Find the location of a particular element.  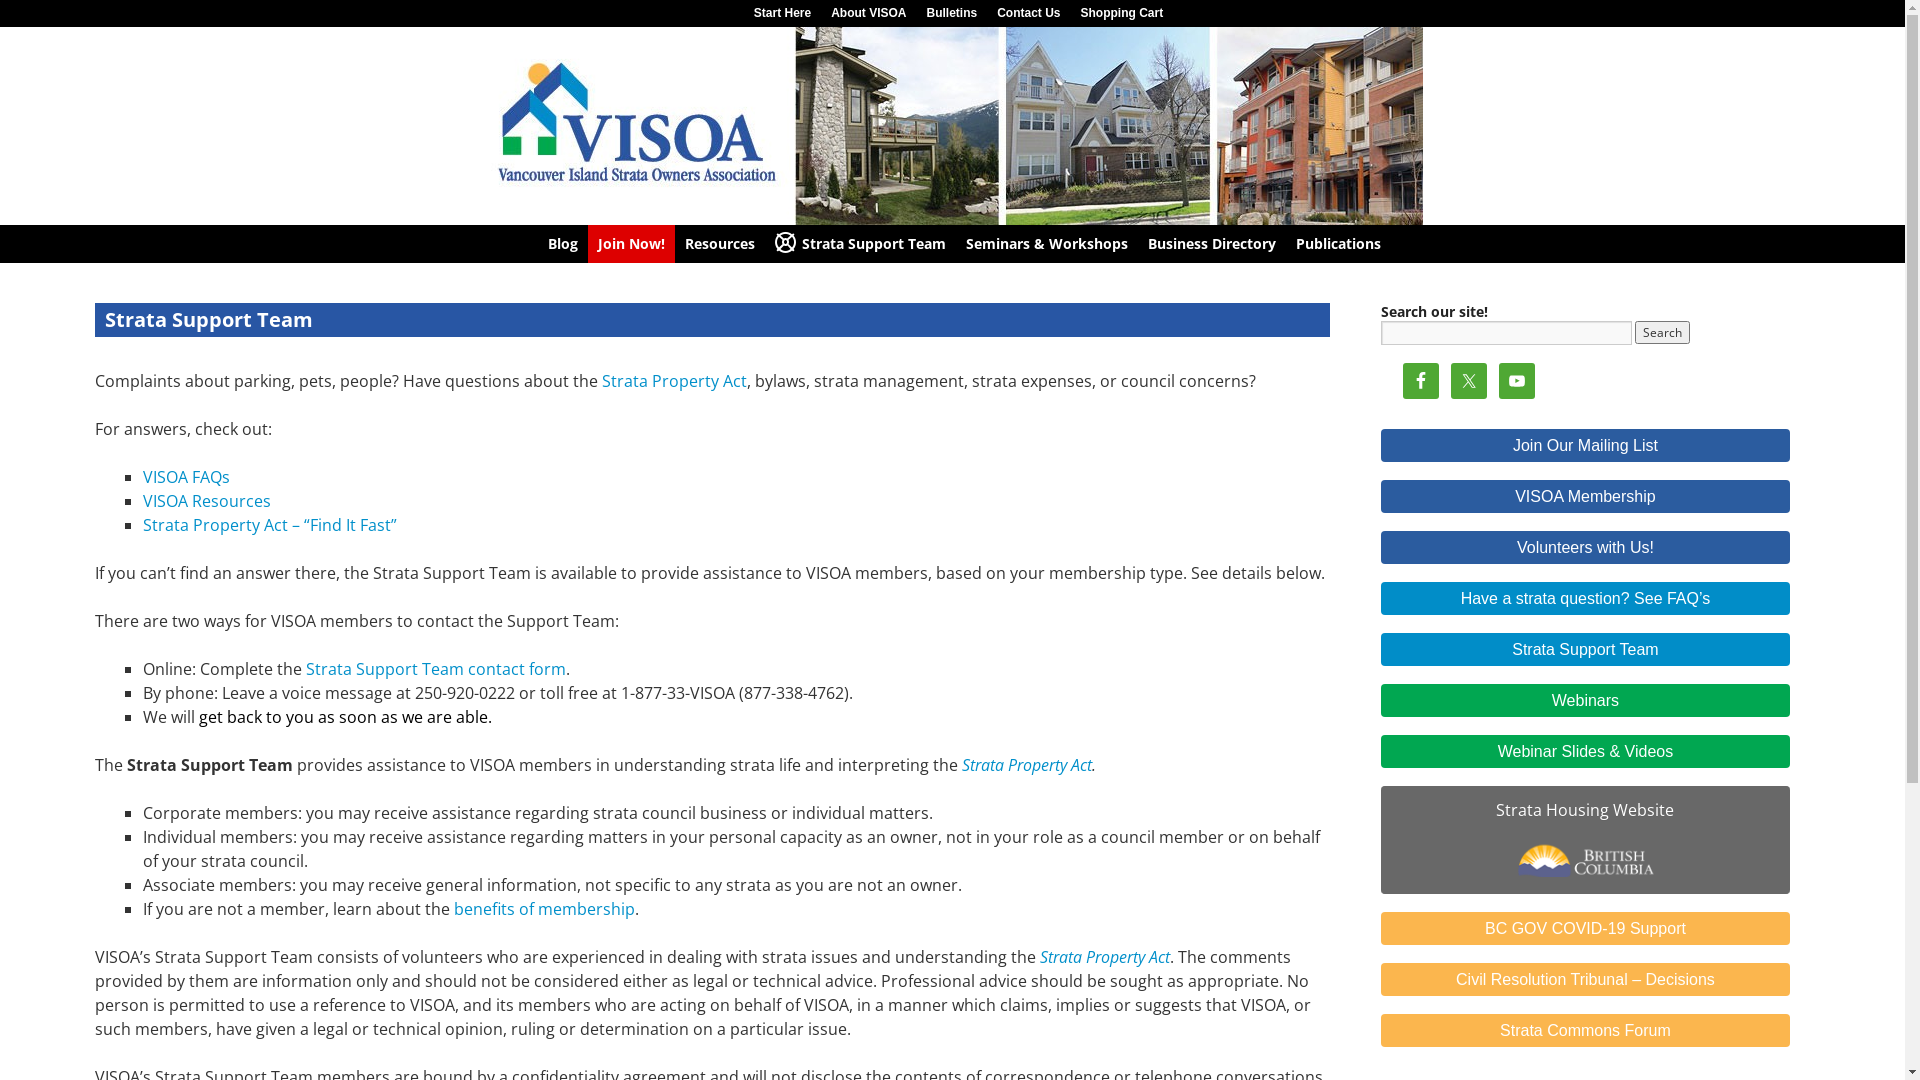

VISOA Membership is located at coordinates (1586, 496).